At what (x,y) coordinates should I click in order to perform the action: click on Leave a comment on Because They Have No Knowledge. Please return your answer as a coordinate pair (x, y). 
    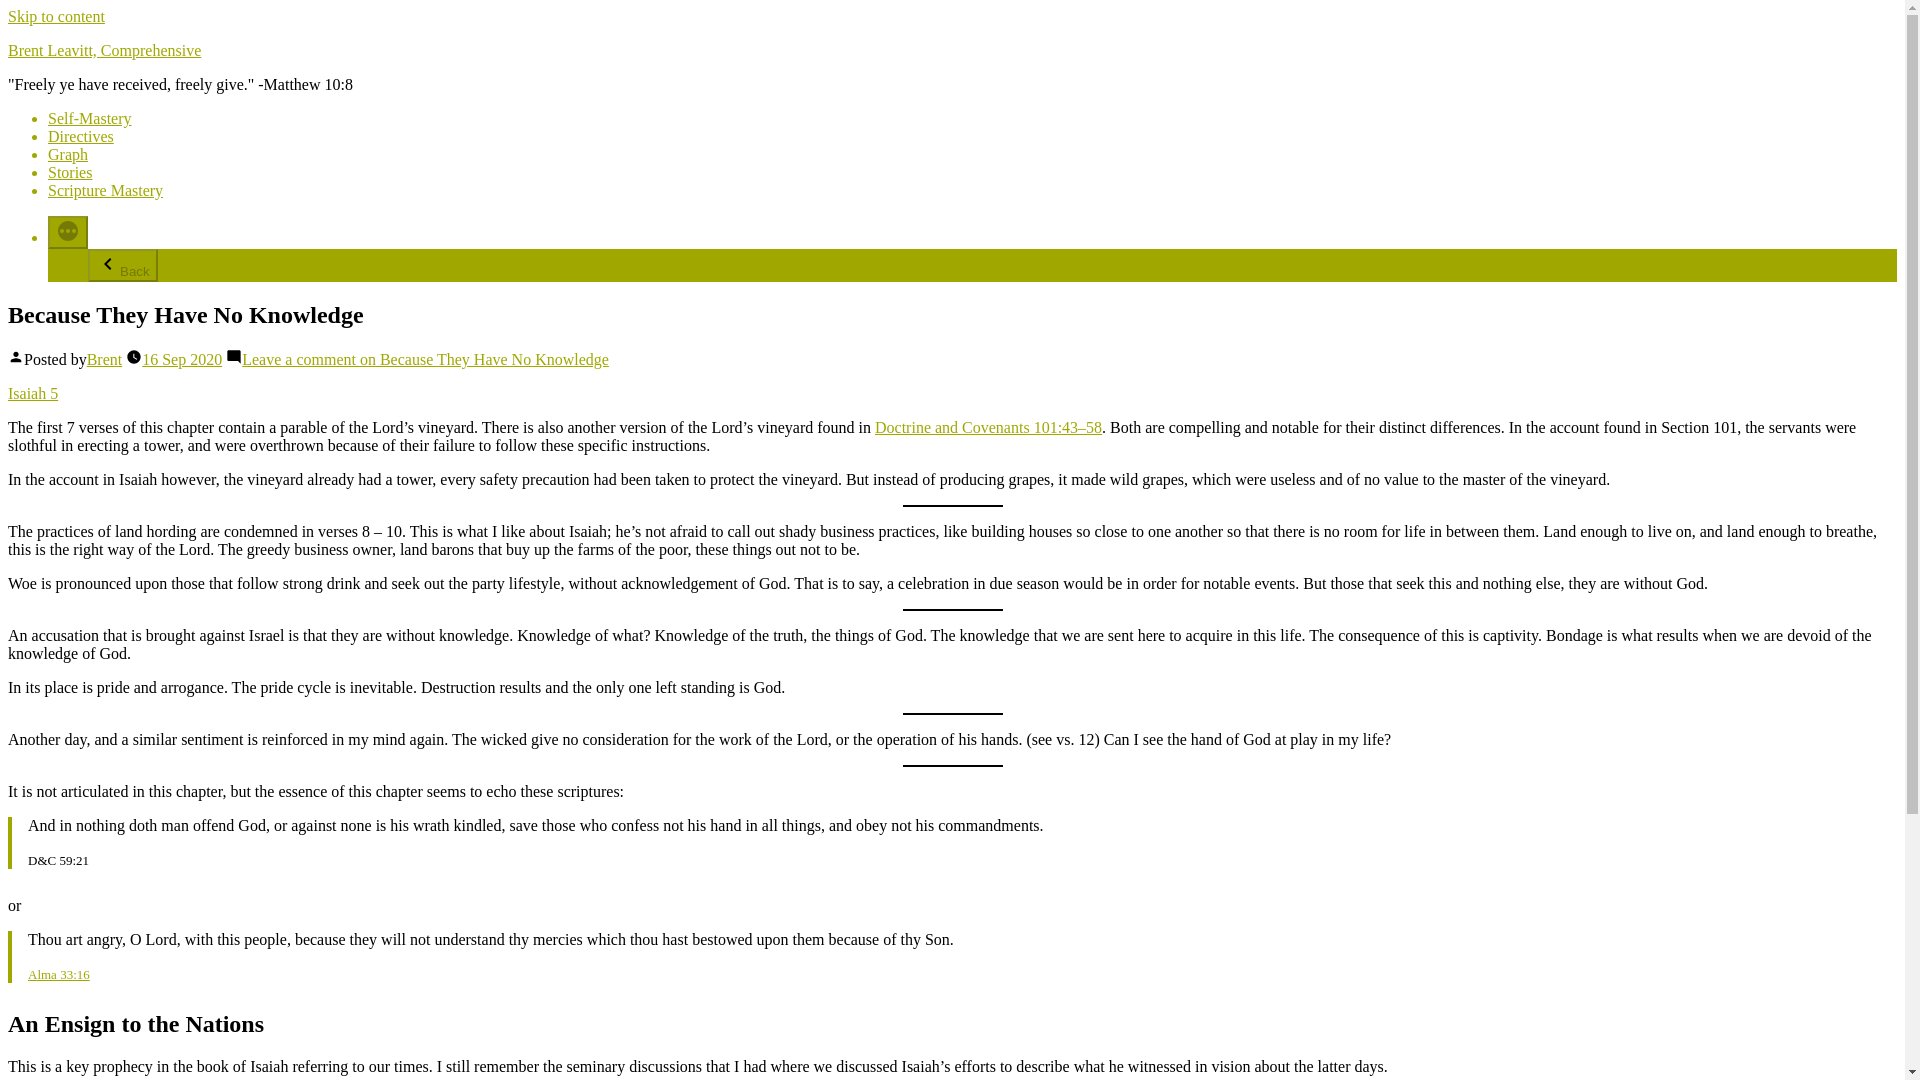
    Looking at the image, I should click on (424, 360).